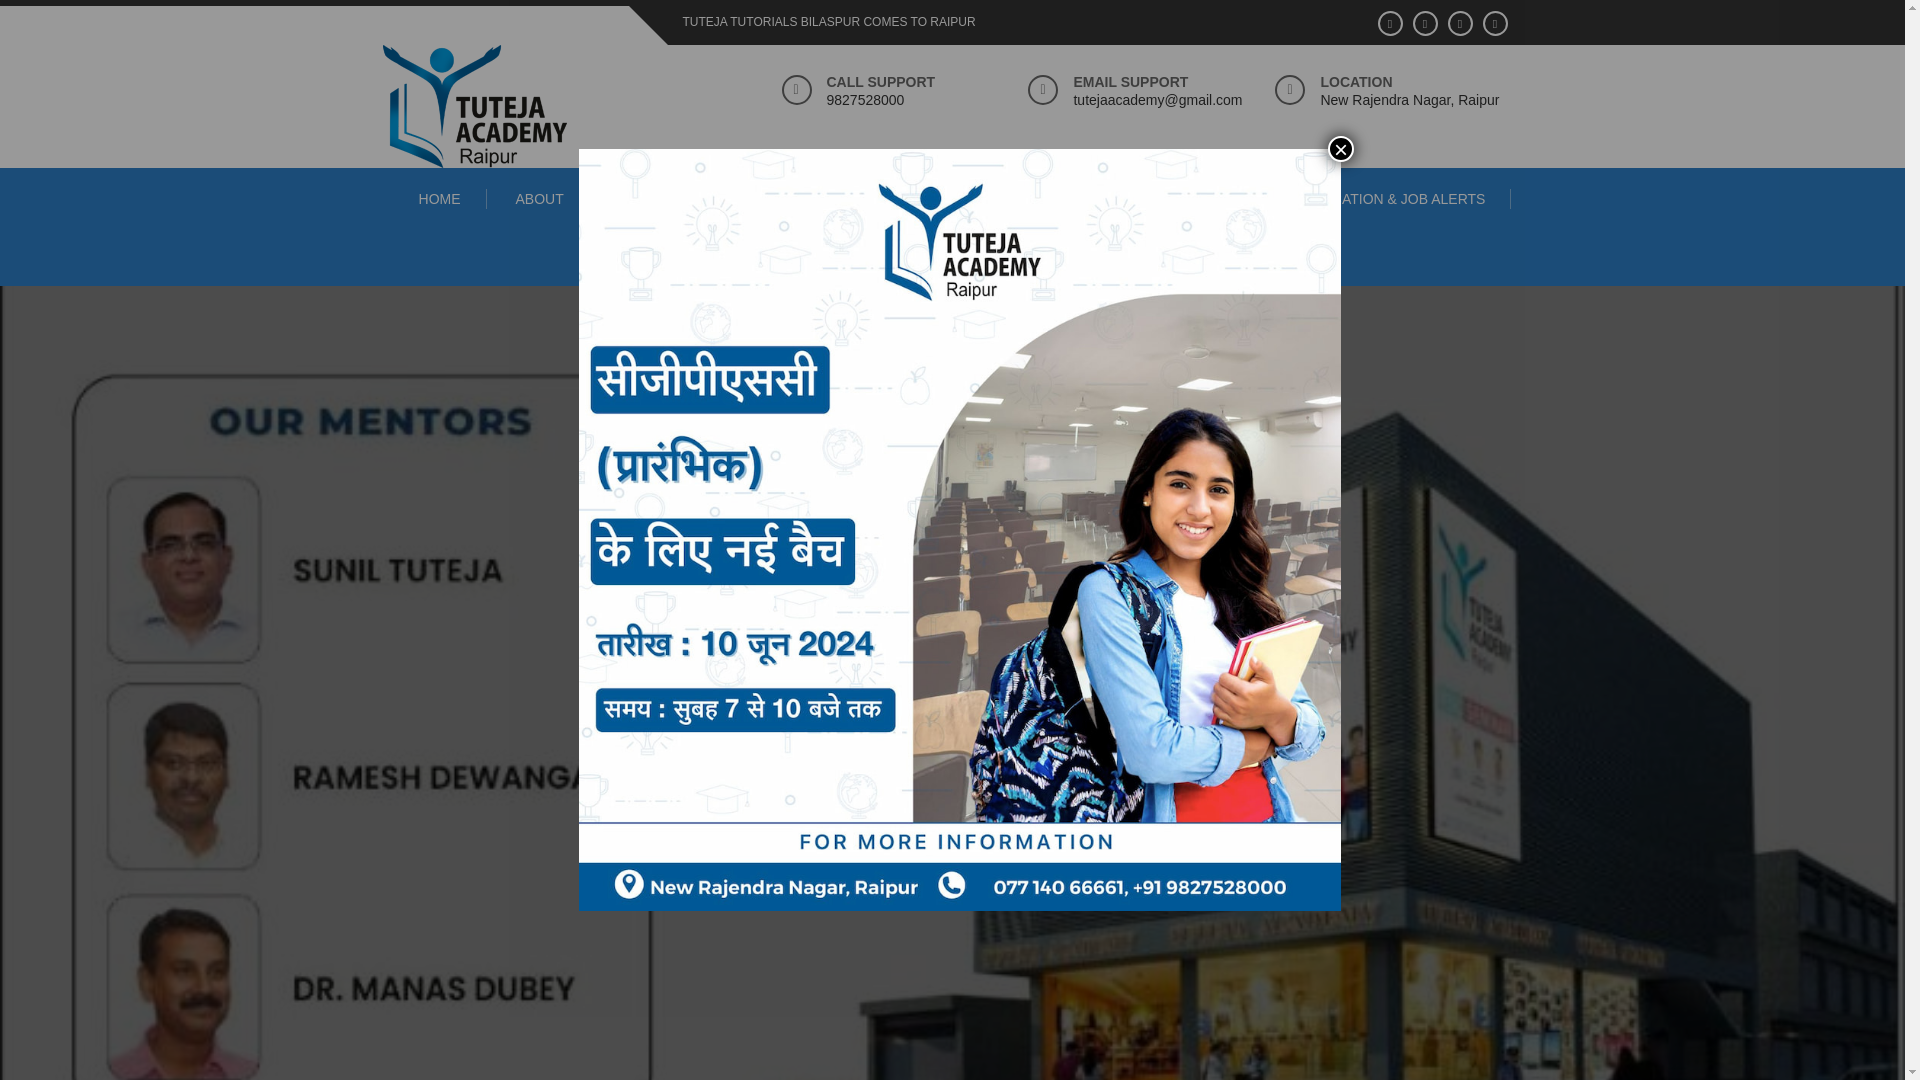 The width and height of the screenshot is (1920, 1080). What do you see at coordinates (952, 258) in the screenshot?
I see `ADMISSION` at bounding box center [952, 258].